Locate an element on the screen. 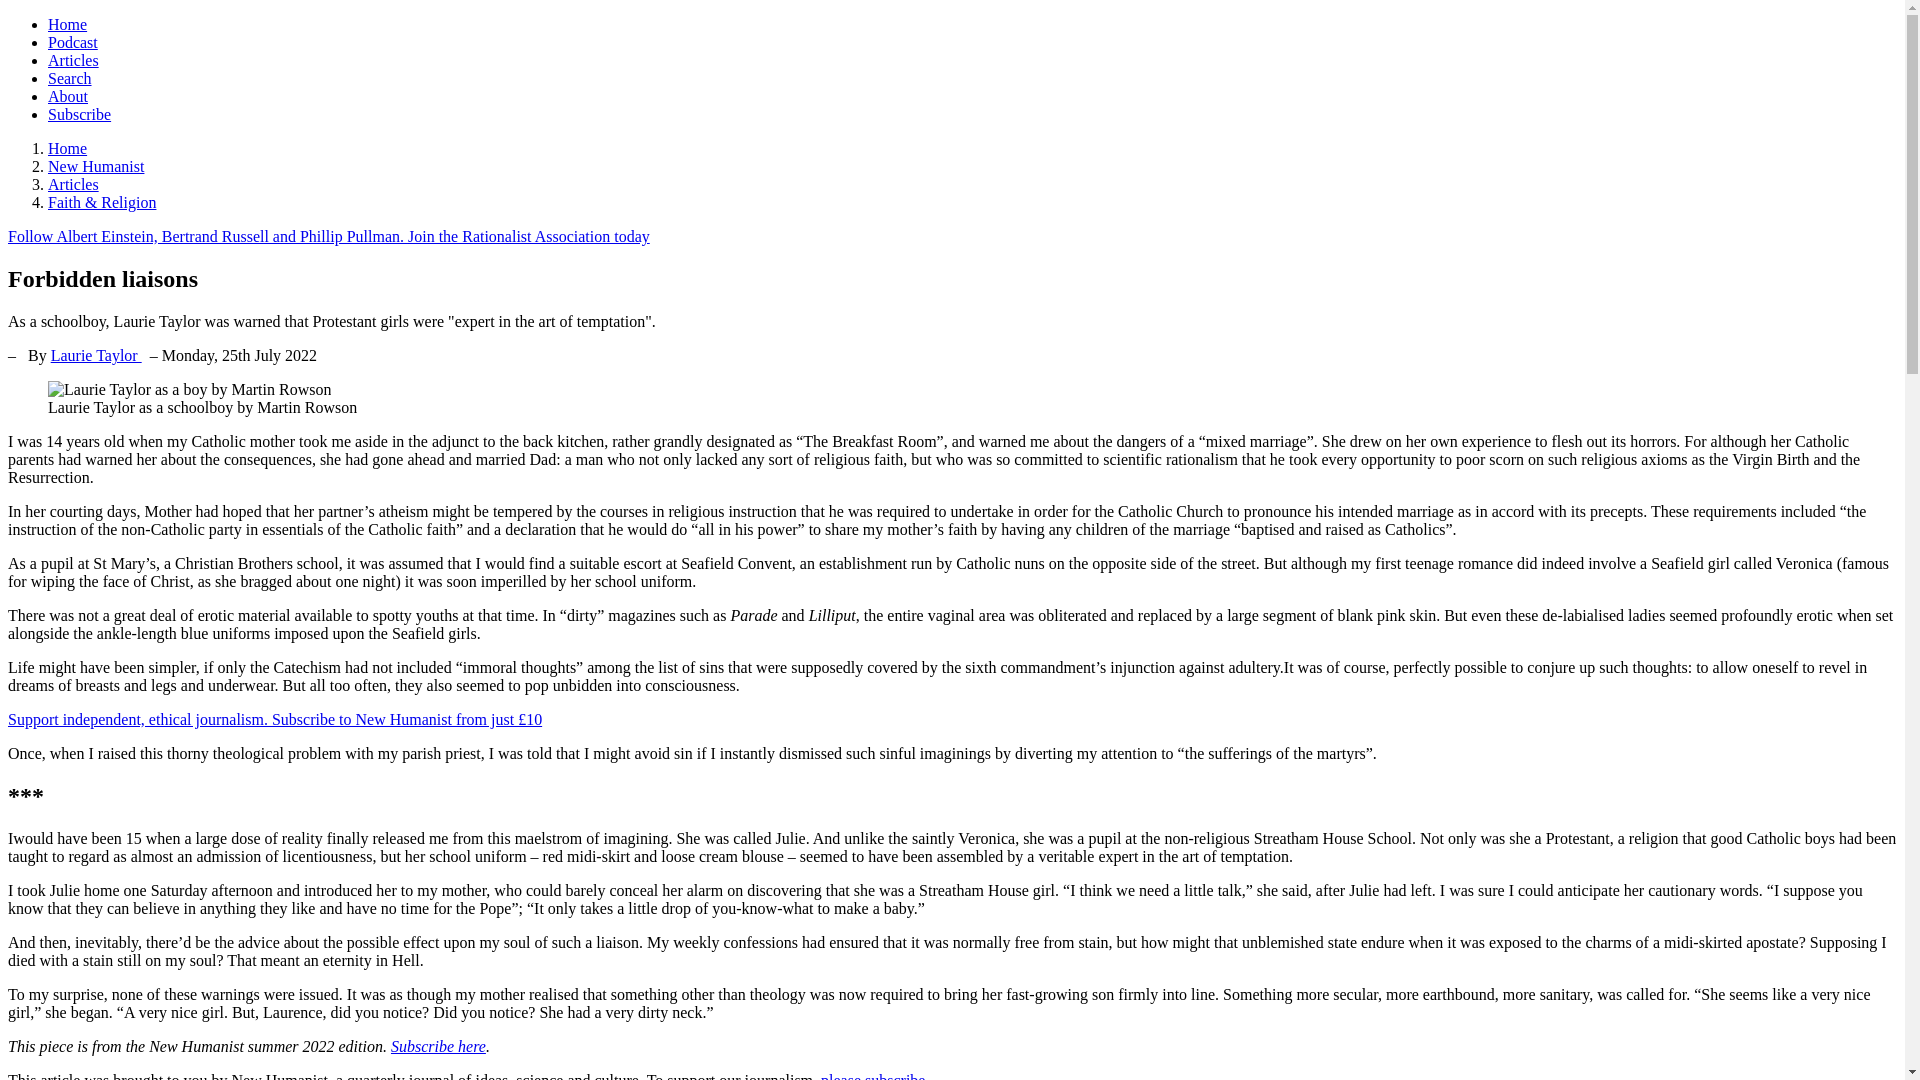 This screenshot has height=1080, width=1920. About is located at coordinates (68, 96).